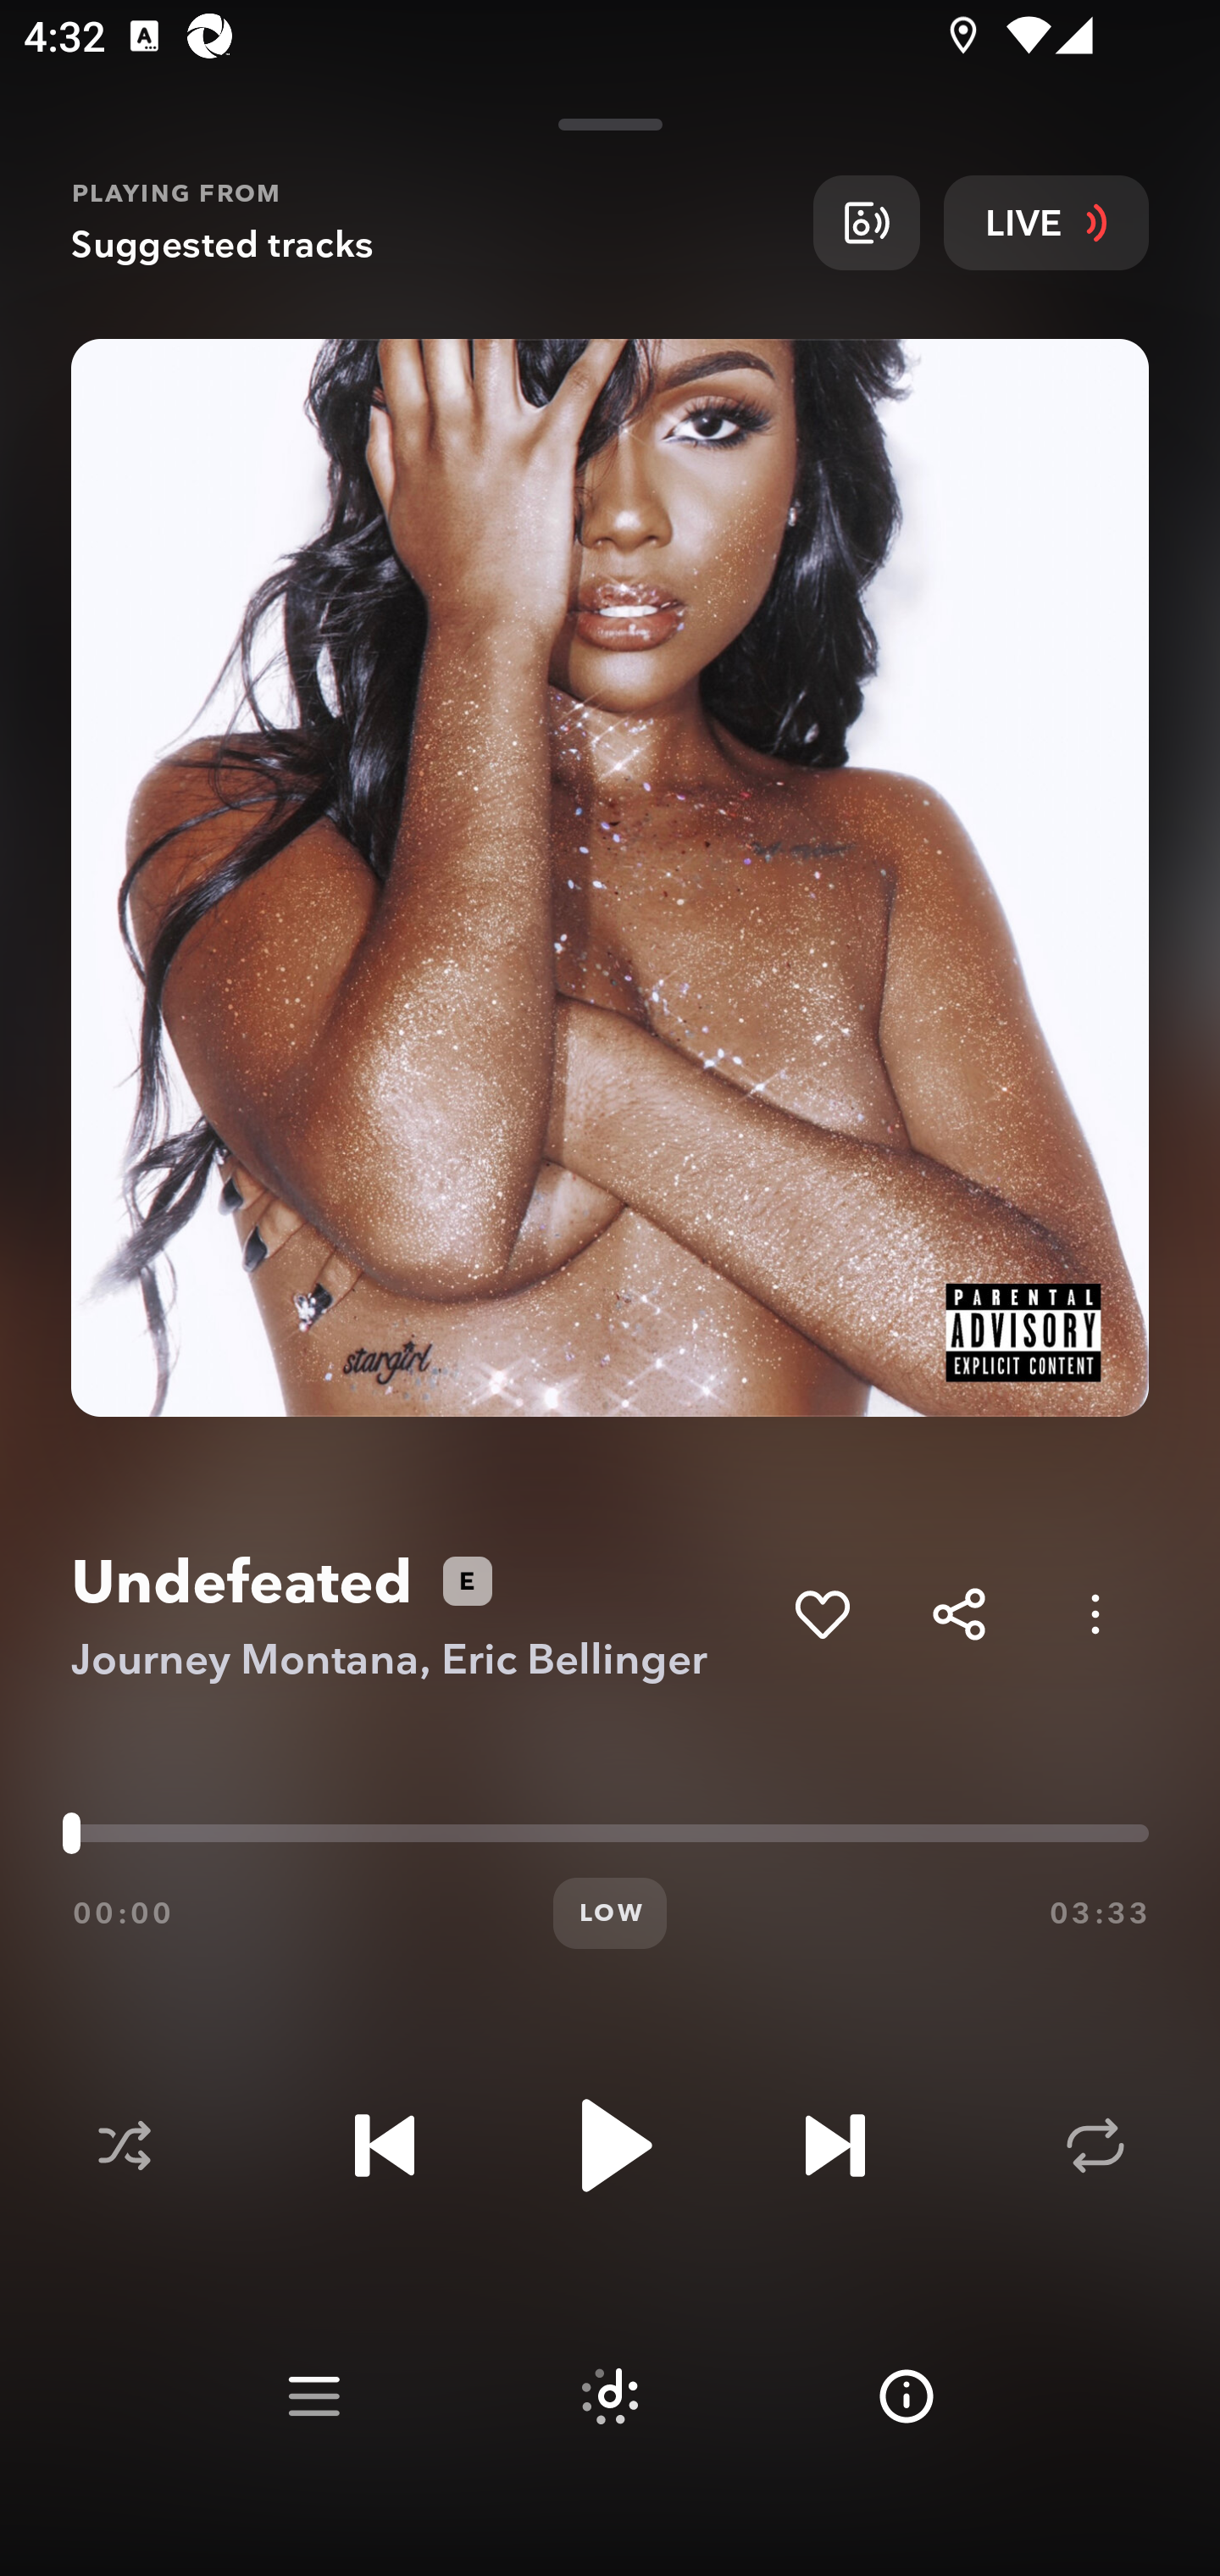  I want to click on Undefeated    Journey Montana, Eric Bellinger, so click(420, 1615).